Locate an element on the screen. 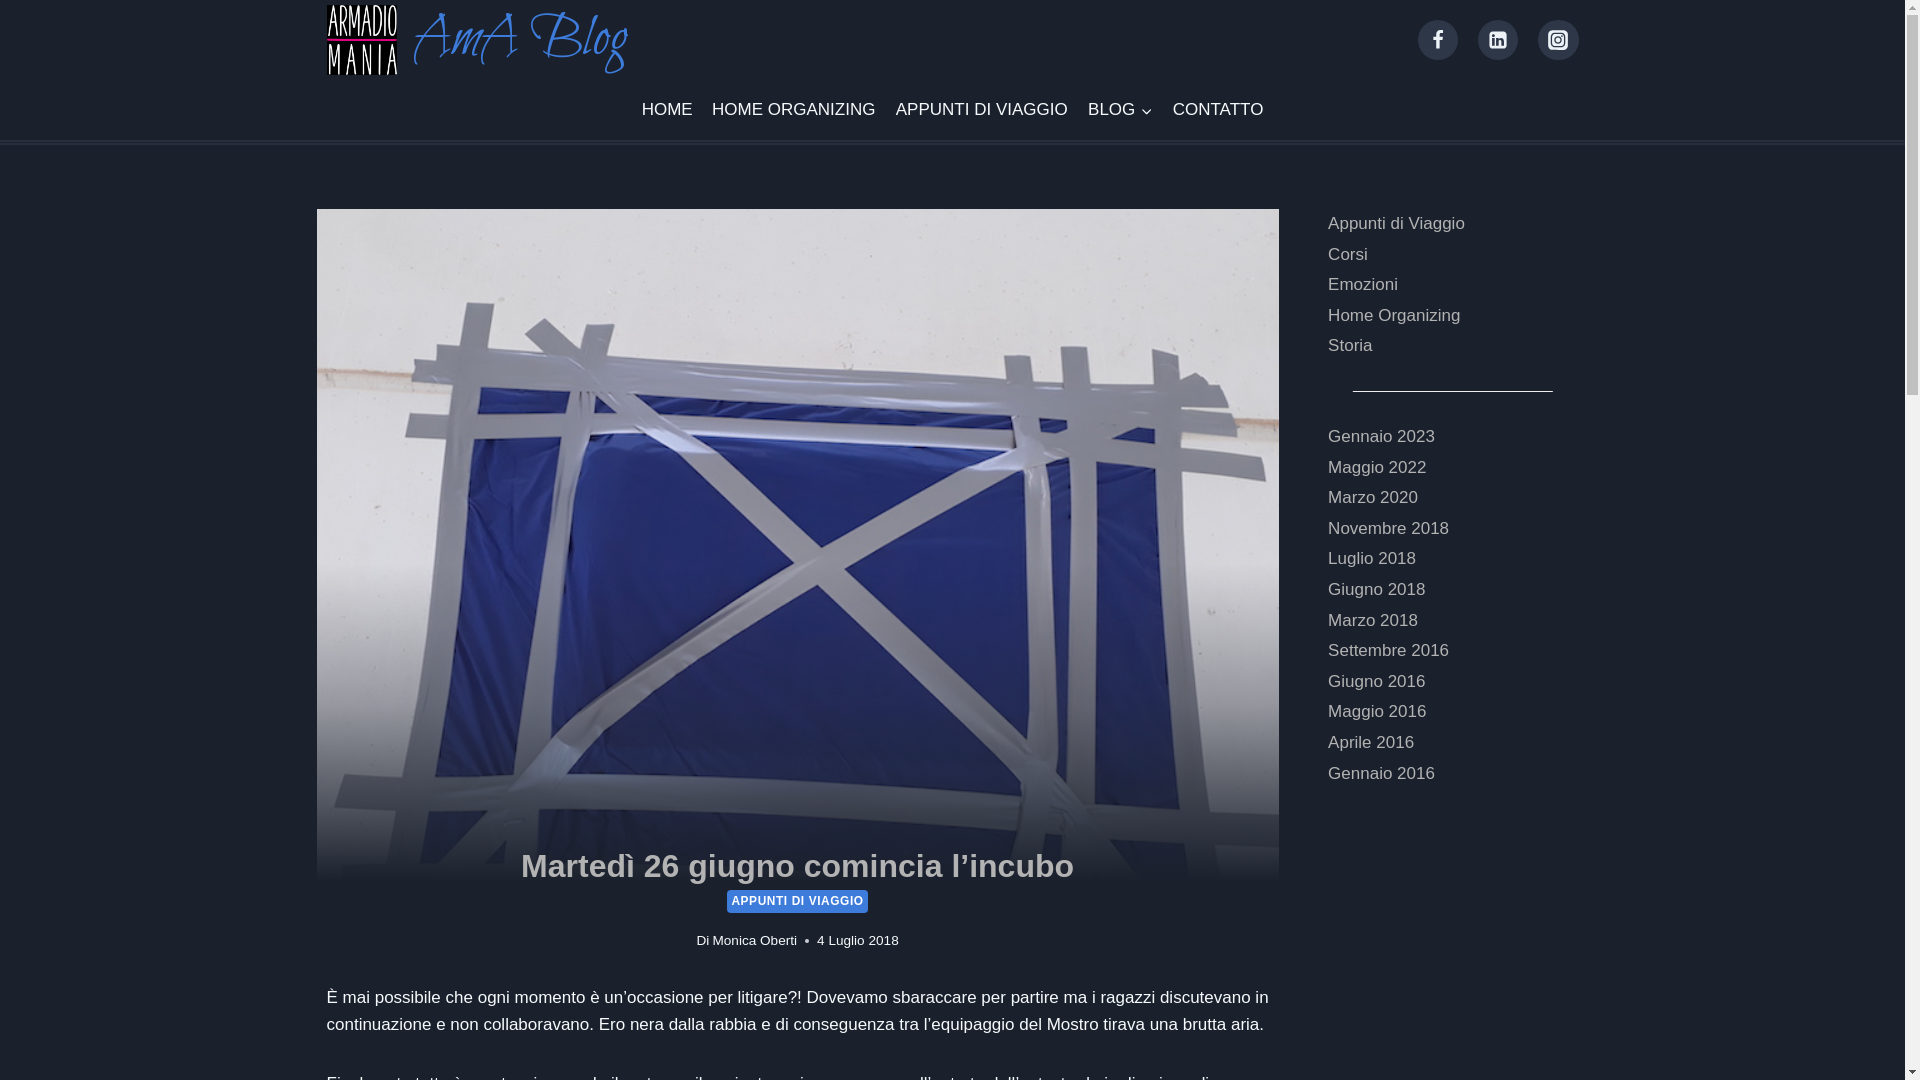  Emozioni is located at coordinates (1363, 284).